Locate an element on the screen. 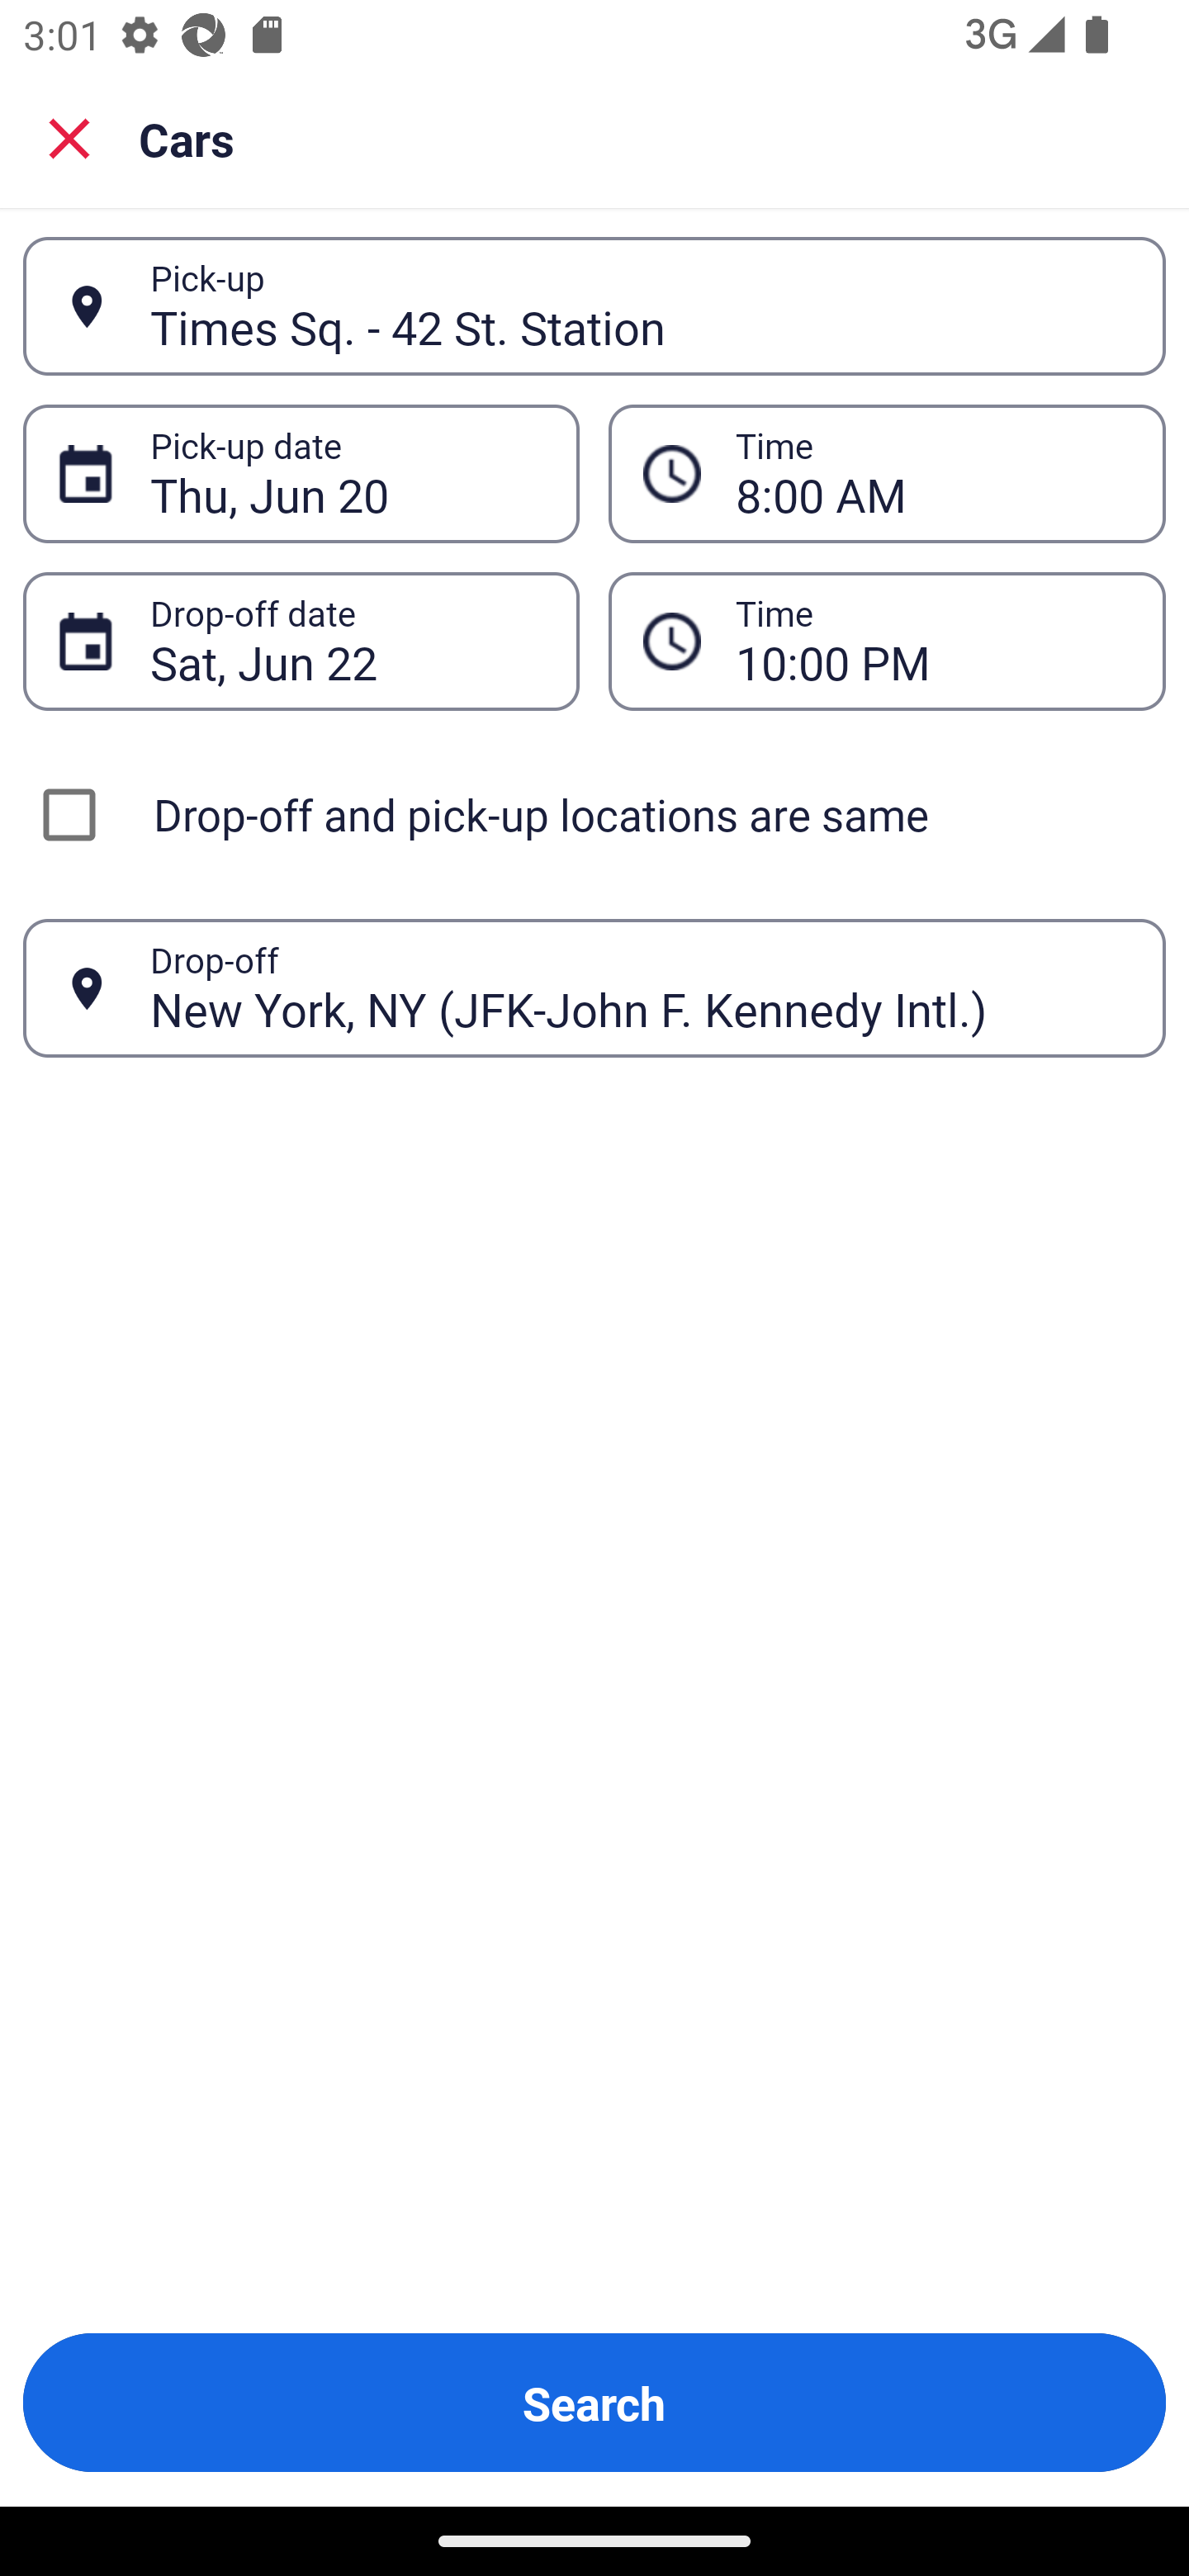  Times Sq. - 42 St. Station Pick-up is located at coordinates (594, 306).